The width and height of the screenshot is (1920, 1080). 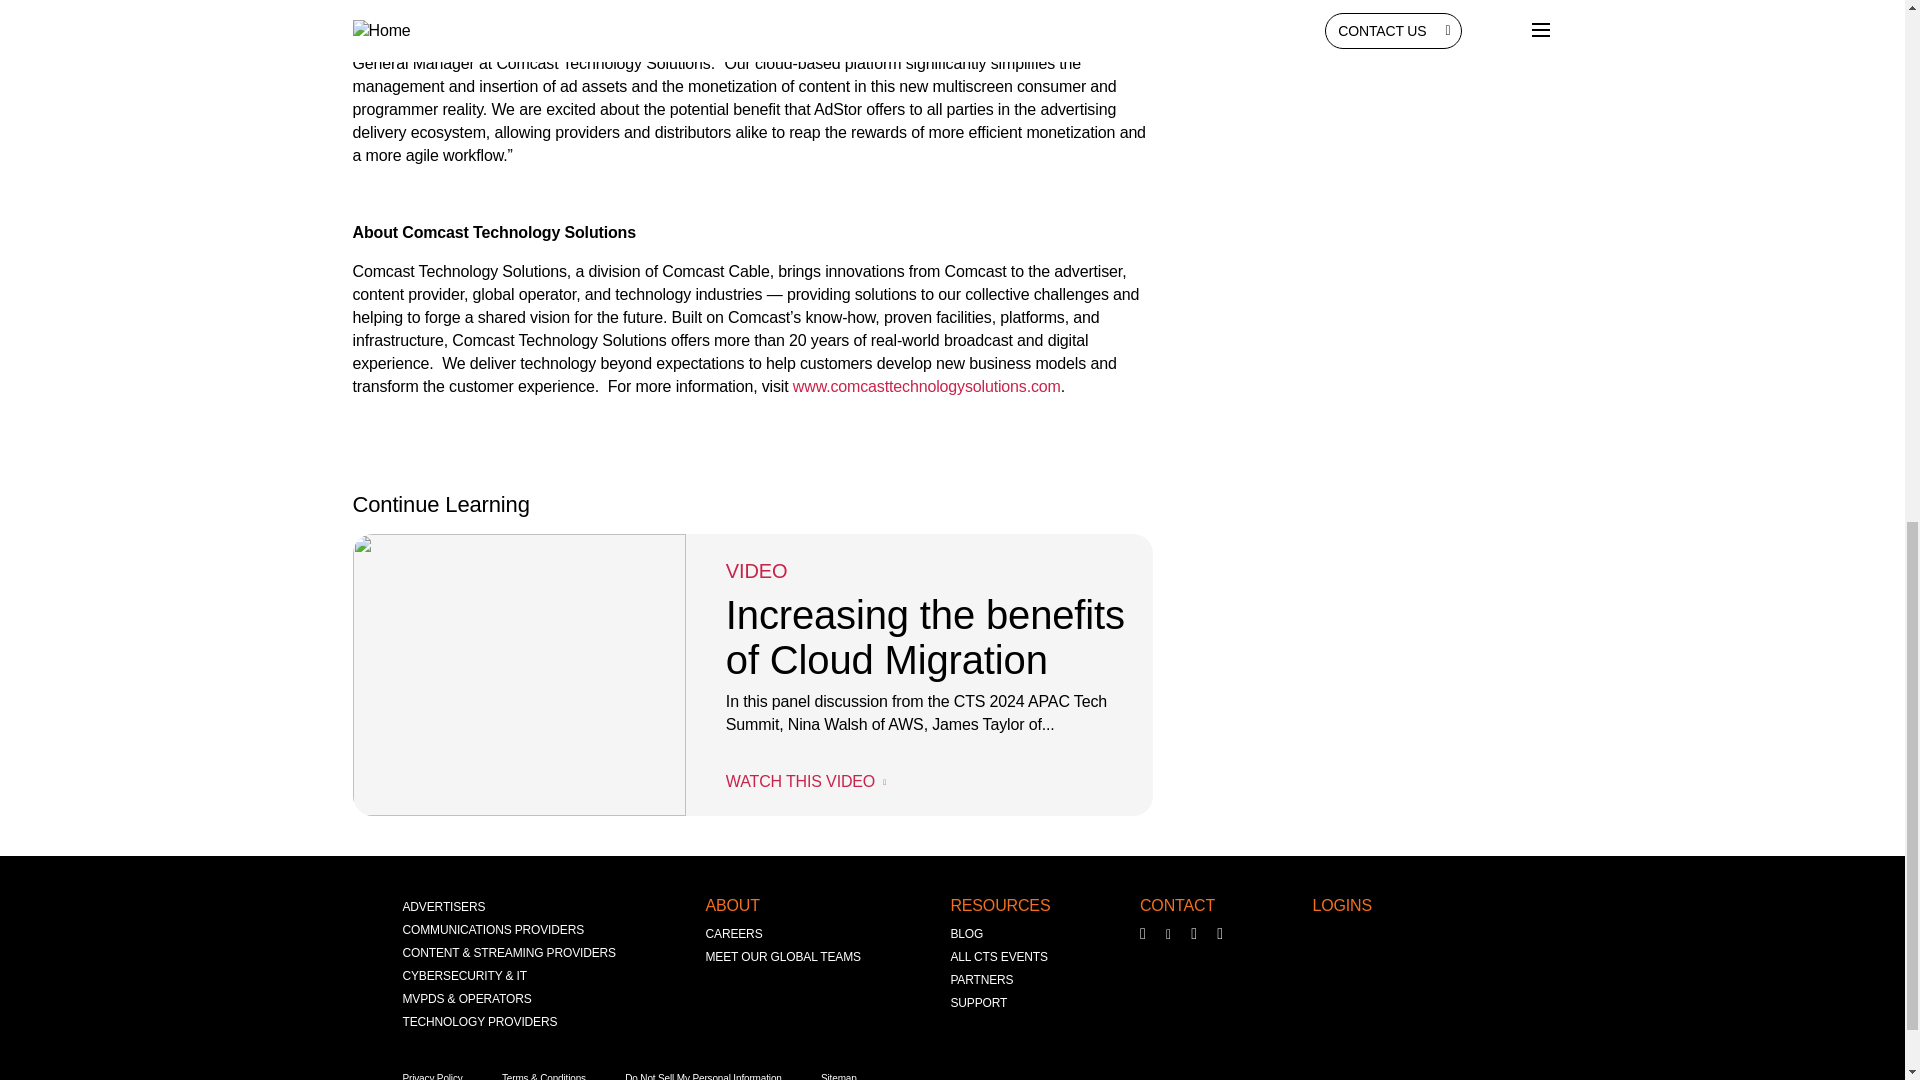 What do you see at coordinates (478, 1022) in the screenshot?
I see `TECHNOLOGY PROVIDERS` at bounding box center [478, 1022].